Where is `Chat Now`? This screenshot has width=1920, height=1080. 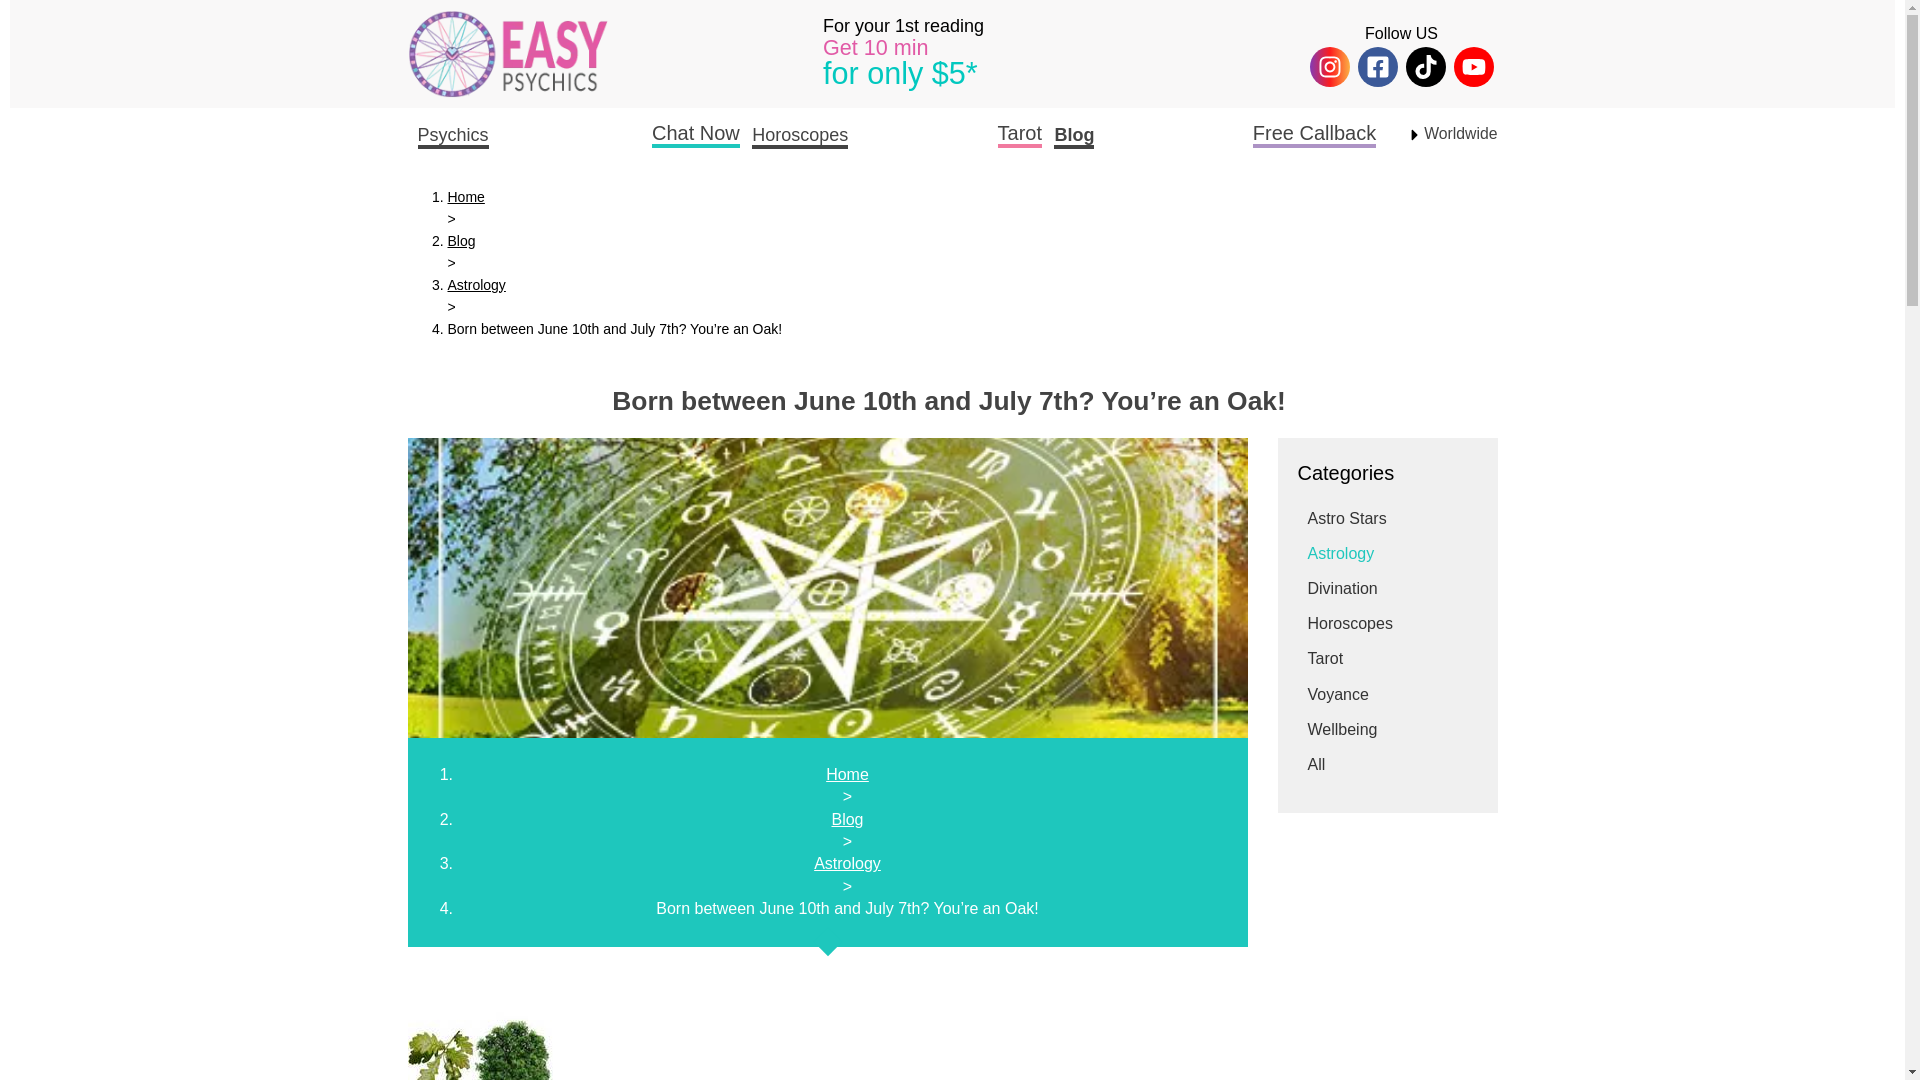
Chat Now is located at coordinates (696, 133).